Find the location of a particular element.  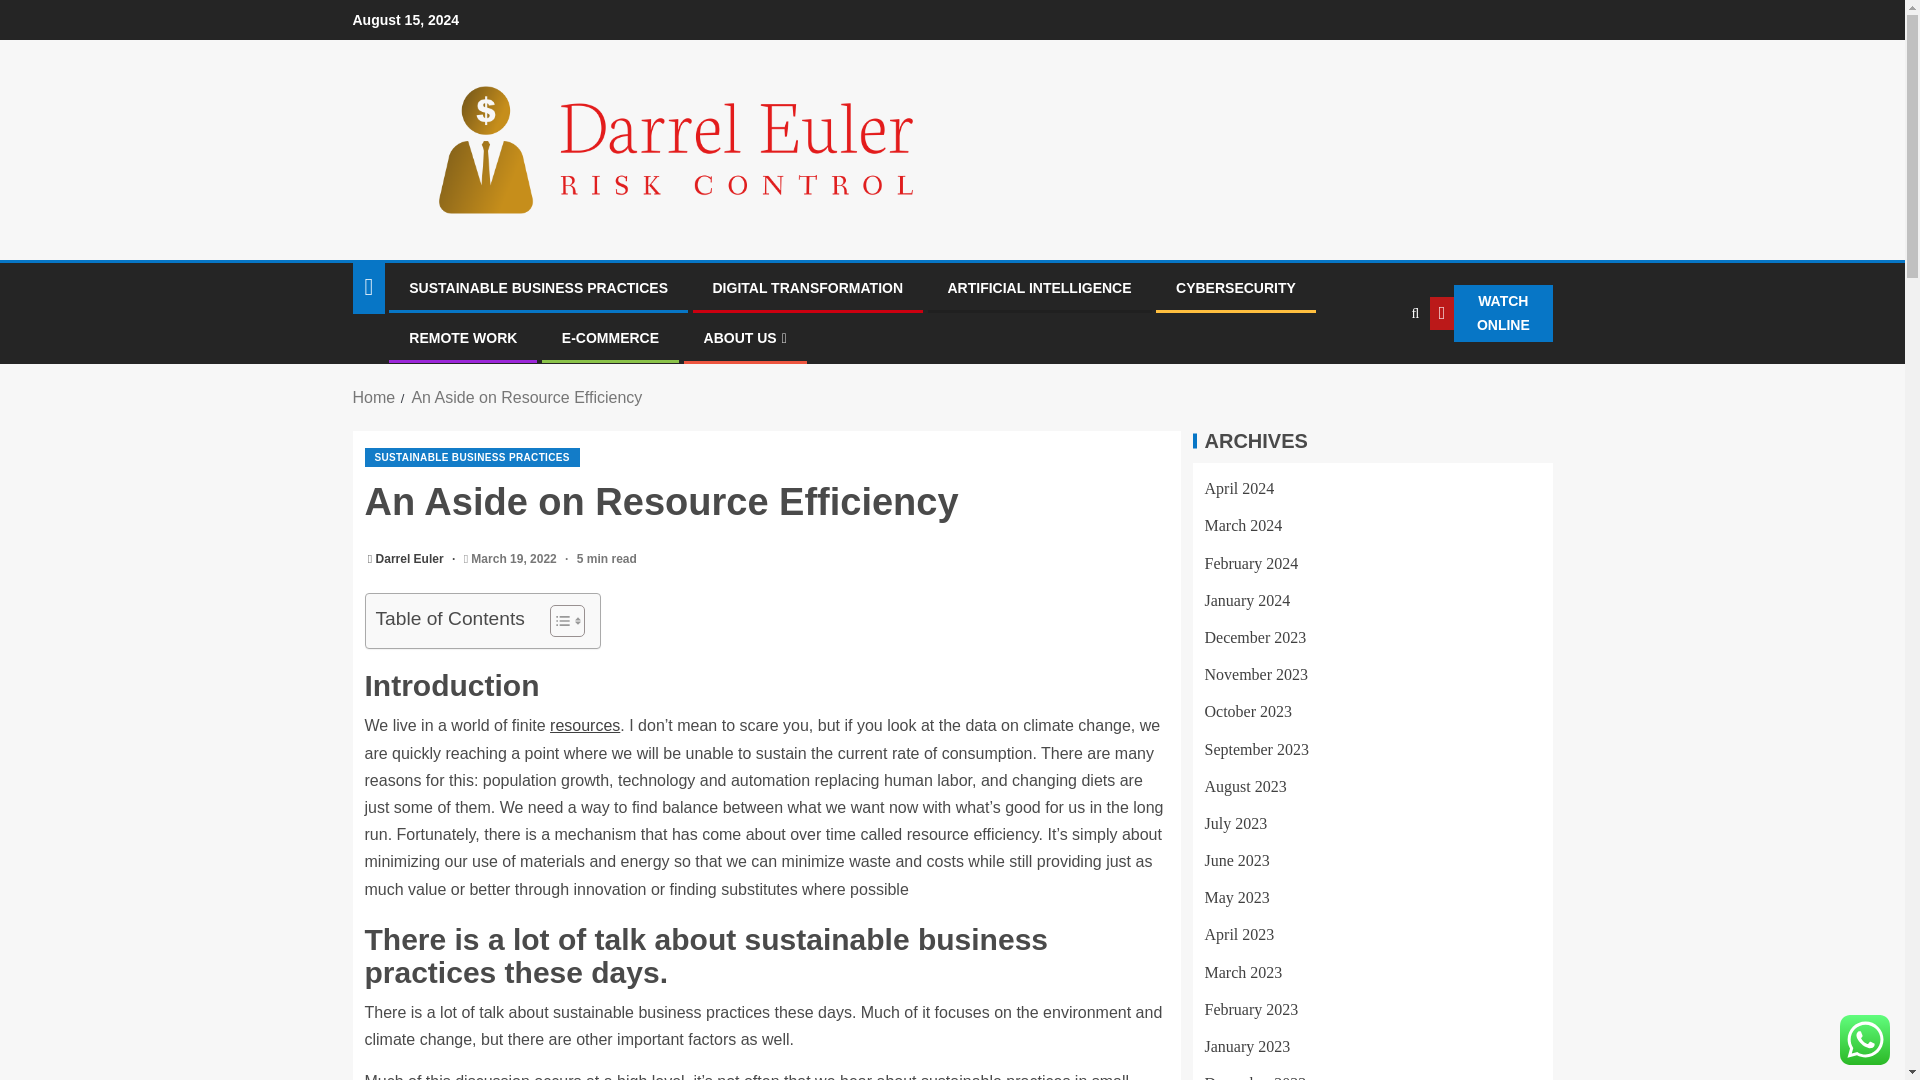

An Aside on Resource Efficiency is located at coordinates (526, 397).